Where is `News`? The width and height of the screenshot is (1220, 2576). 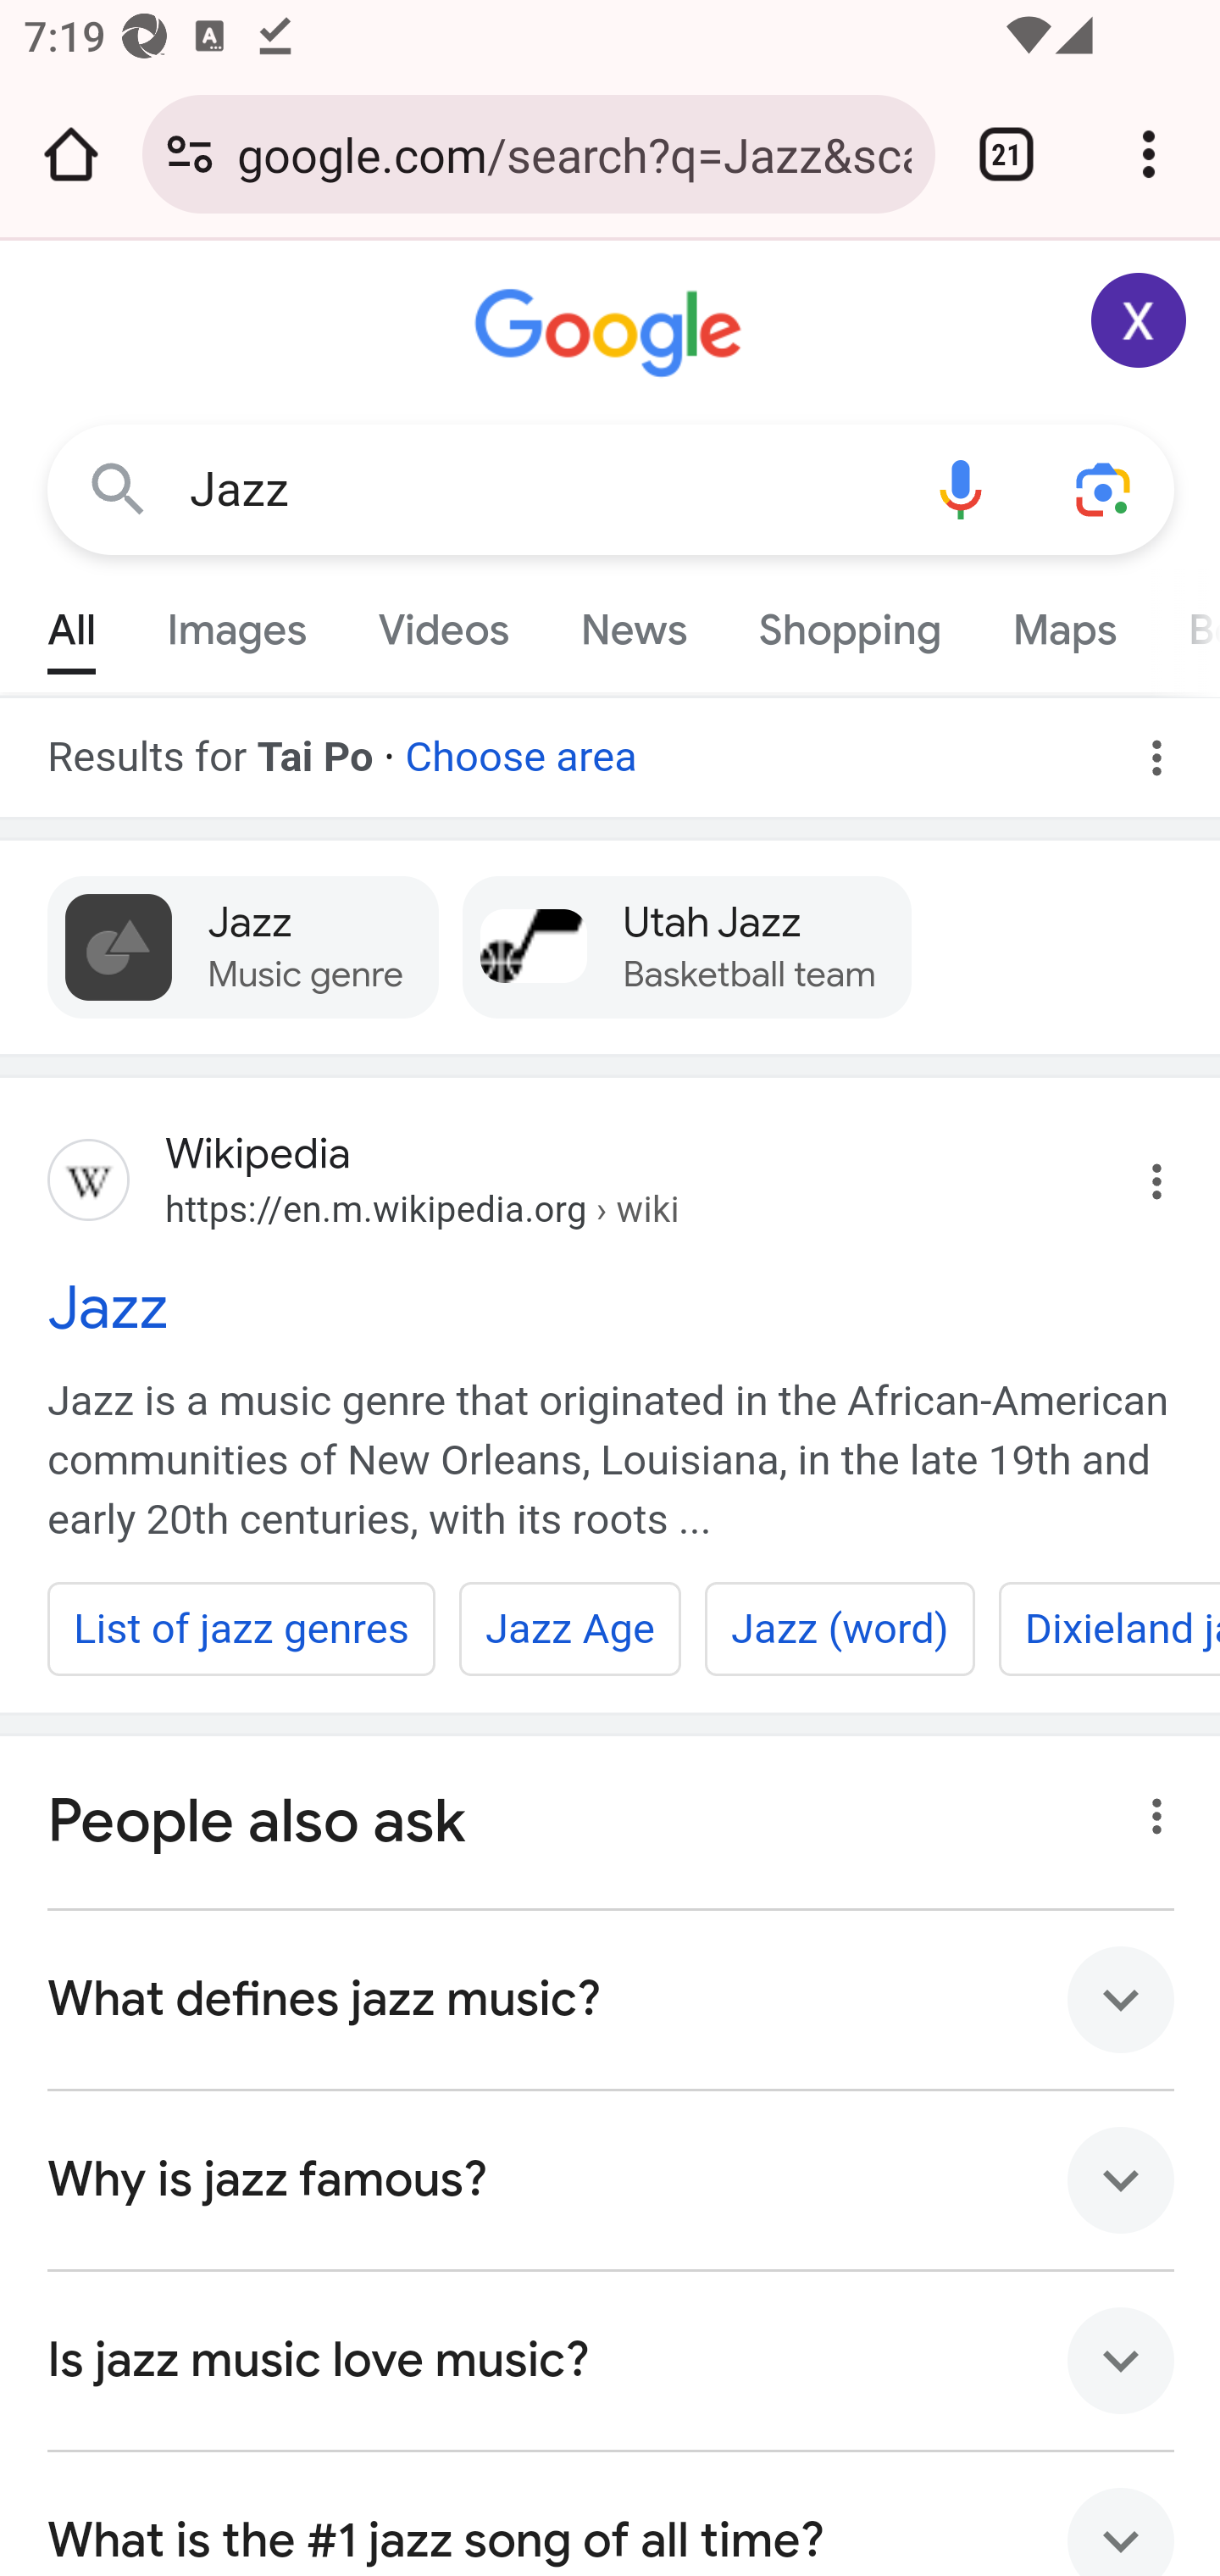
News is located at coordinates (634, 622).